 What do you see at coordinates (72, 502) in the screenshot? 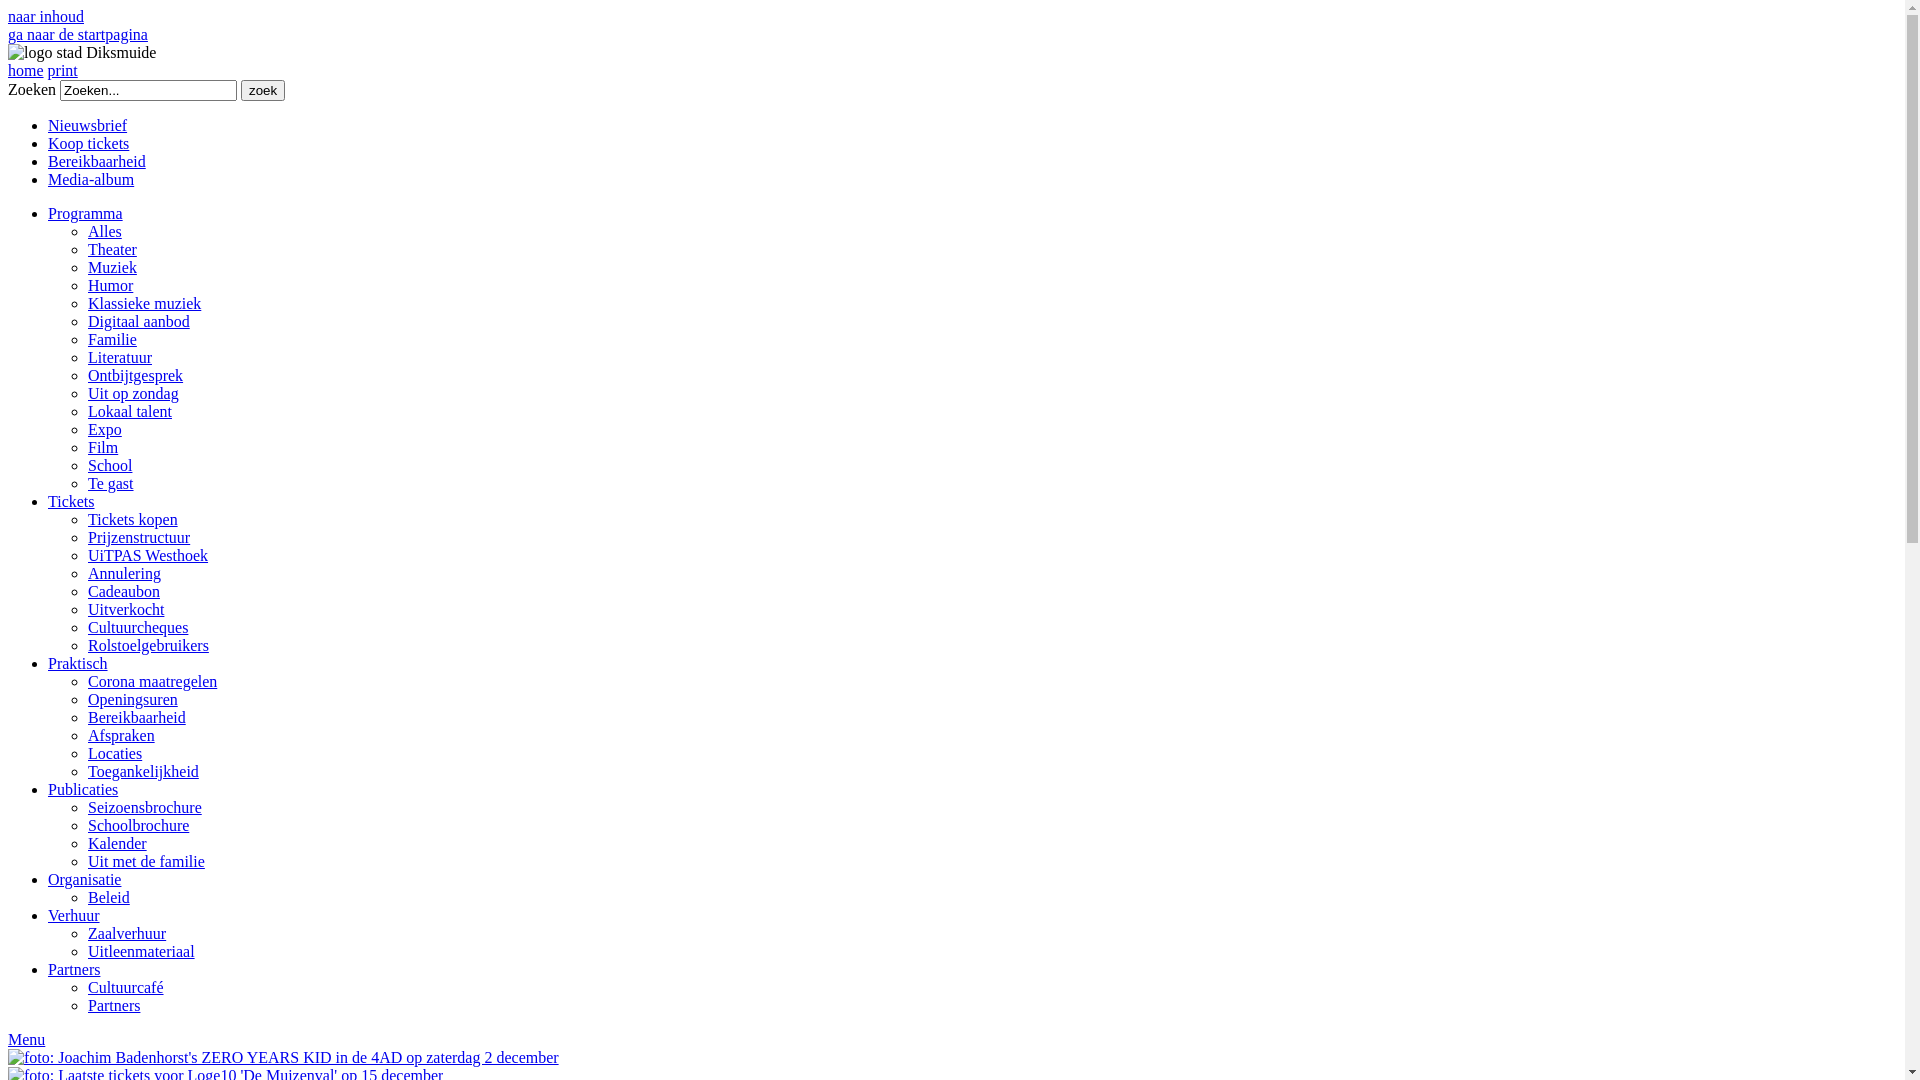
I see `Tickets` at bounding box center [72, 502].